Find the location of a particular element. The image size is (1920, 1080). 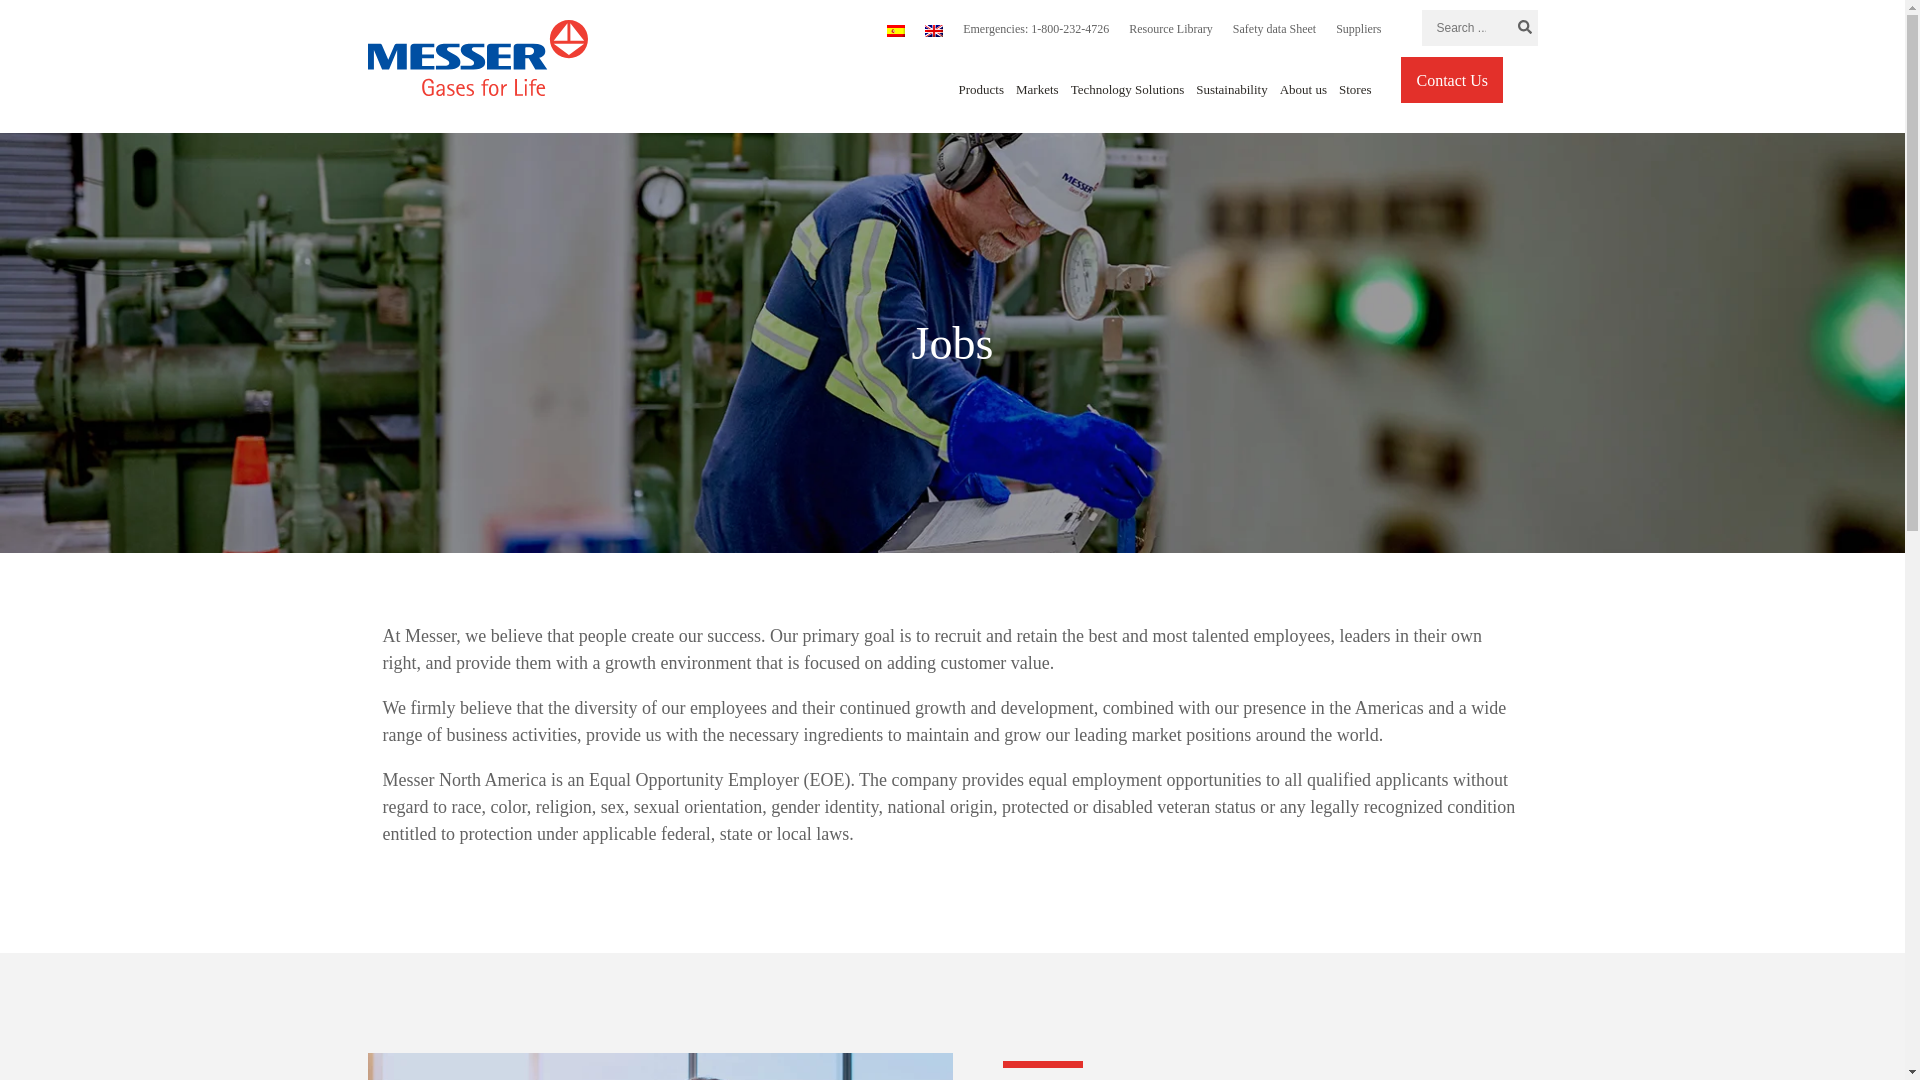

Sustainability is located at coordinates (1232, 90).